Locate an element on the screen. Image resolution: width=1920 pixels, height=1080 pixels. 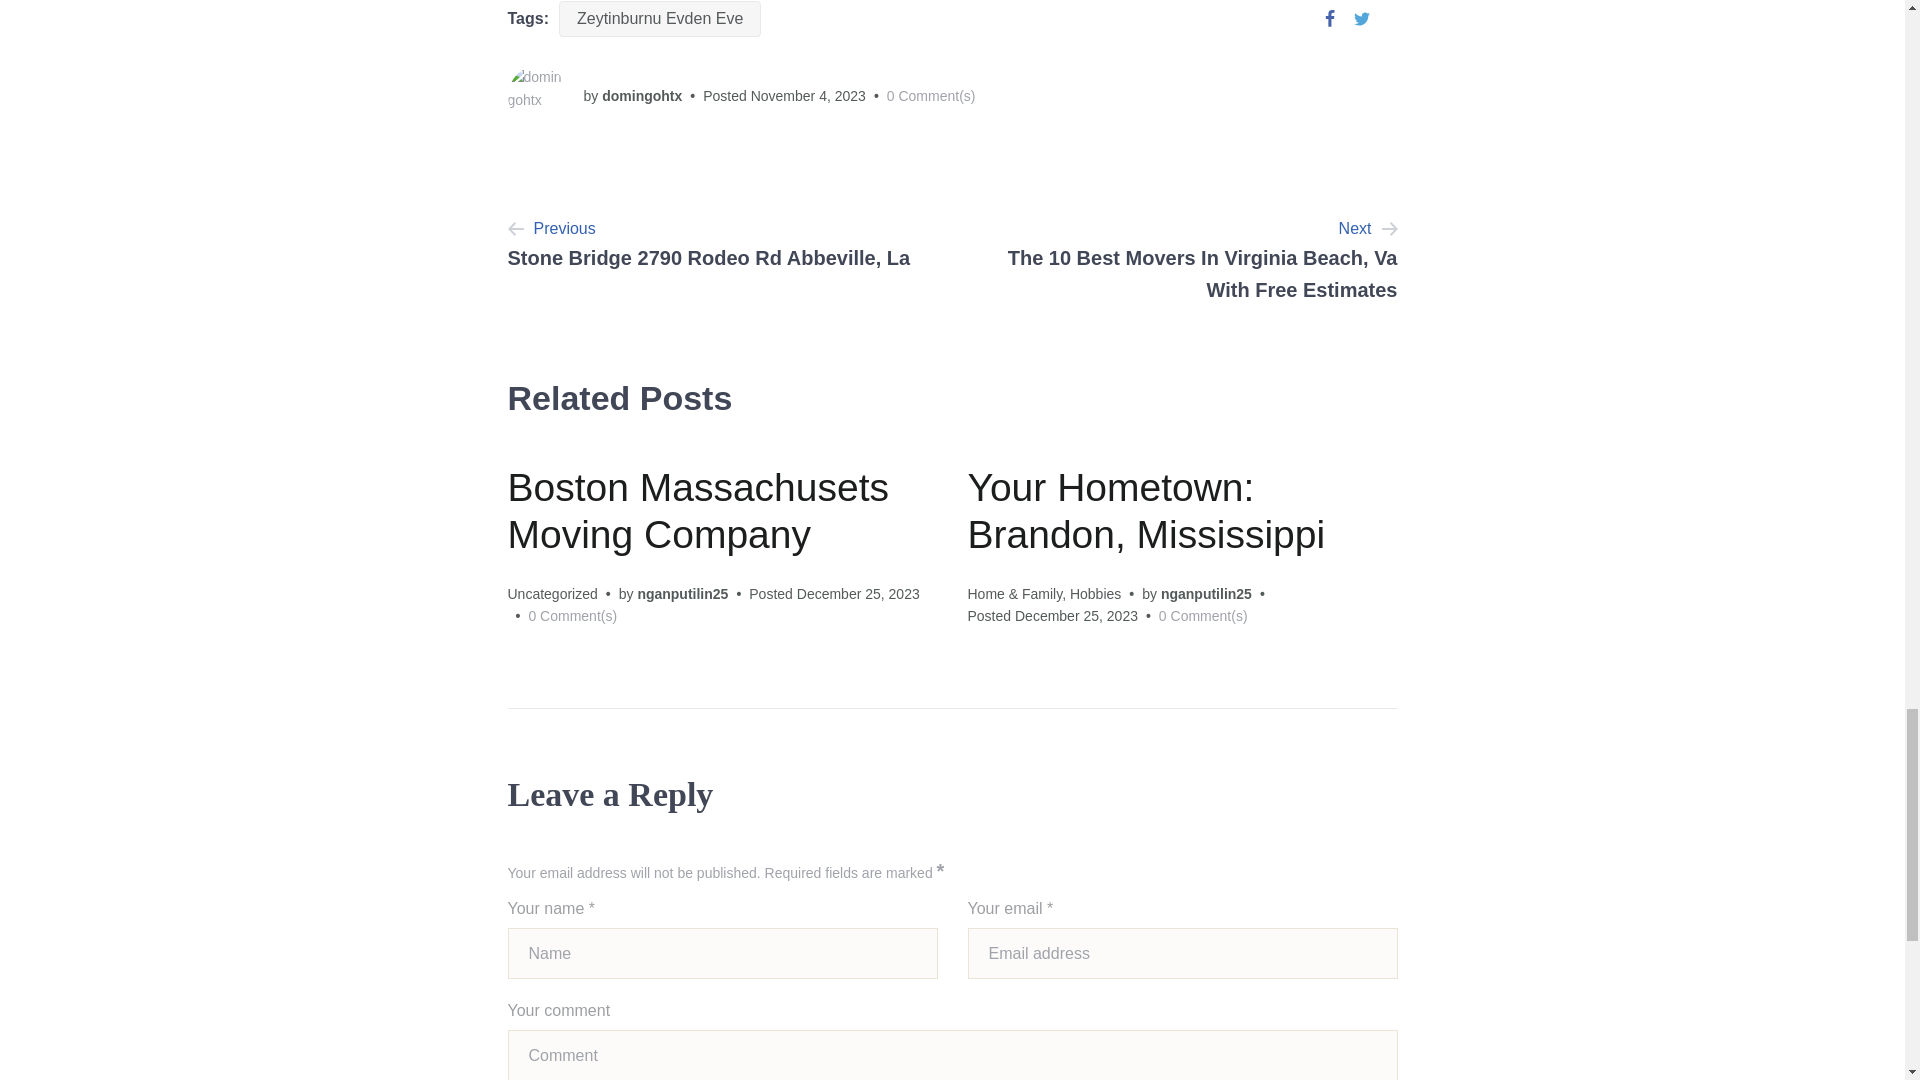
Share on Twitter is located at coordinates (1362, 18).